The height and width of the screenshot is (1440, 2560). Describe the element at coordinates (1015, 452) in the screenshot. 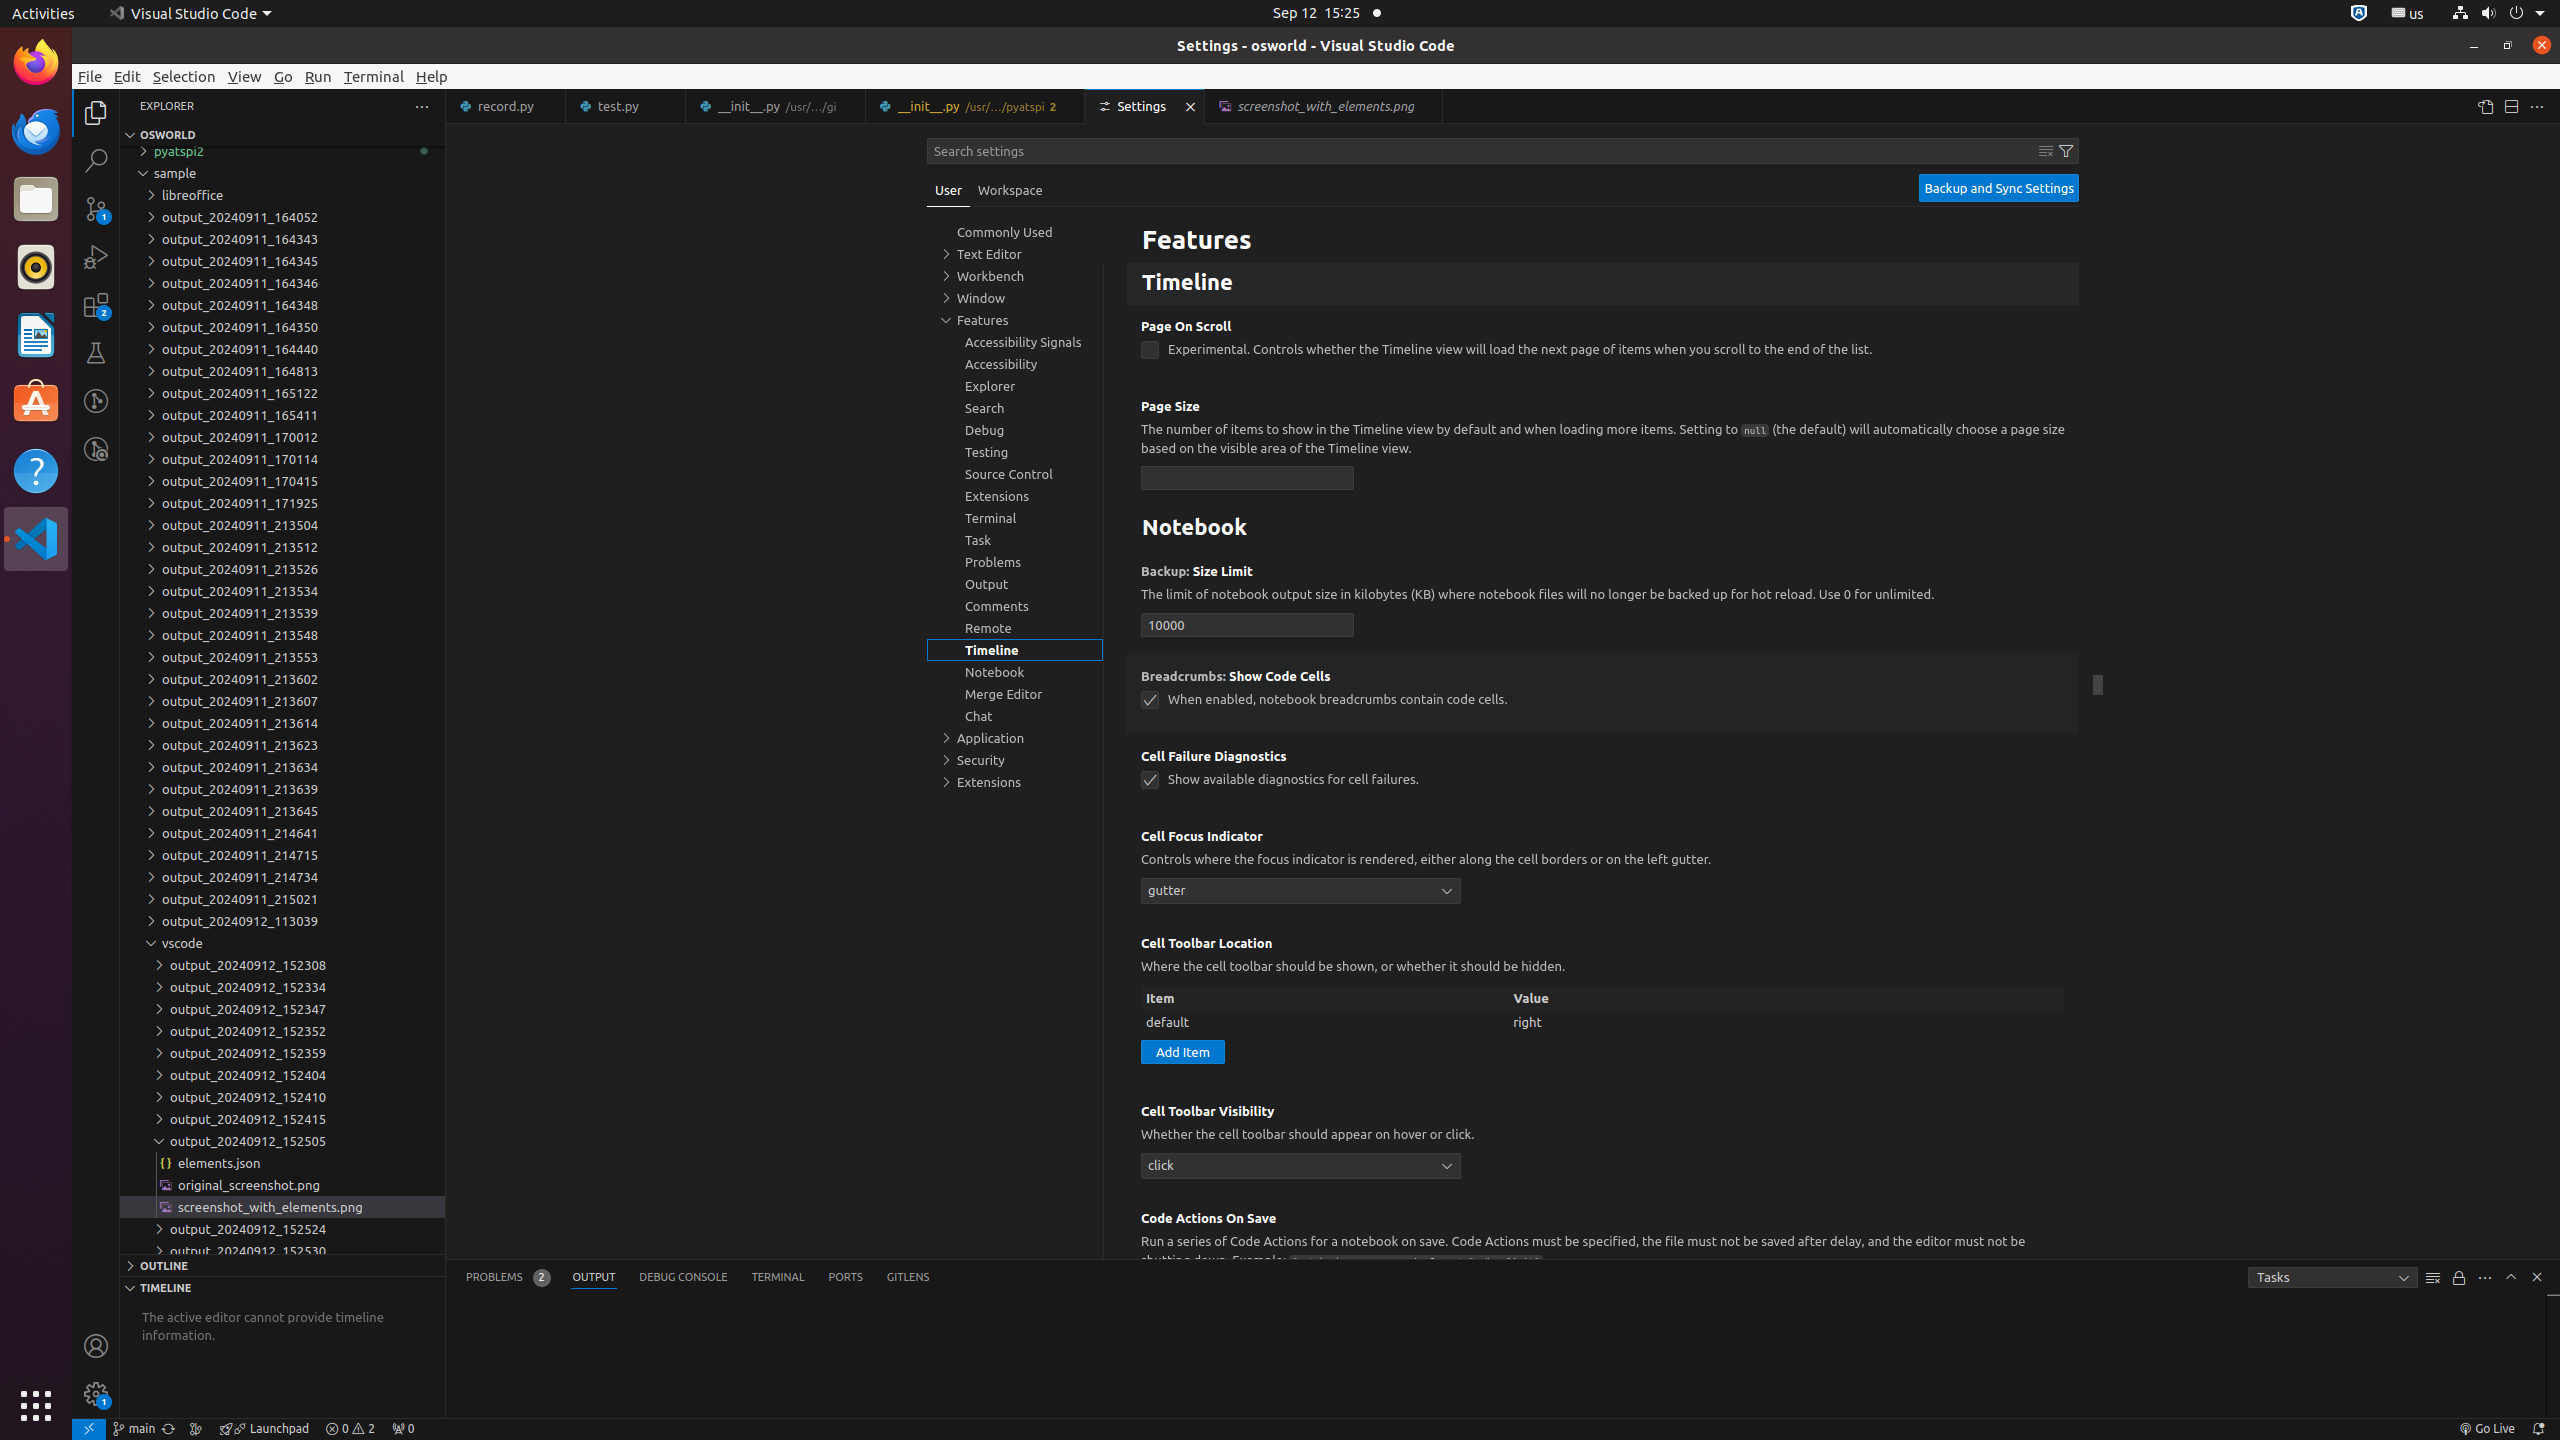

I see `Testing, group` at that location.